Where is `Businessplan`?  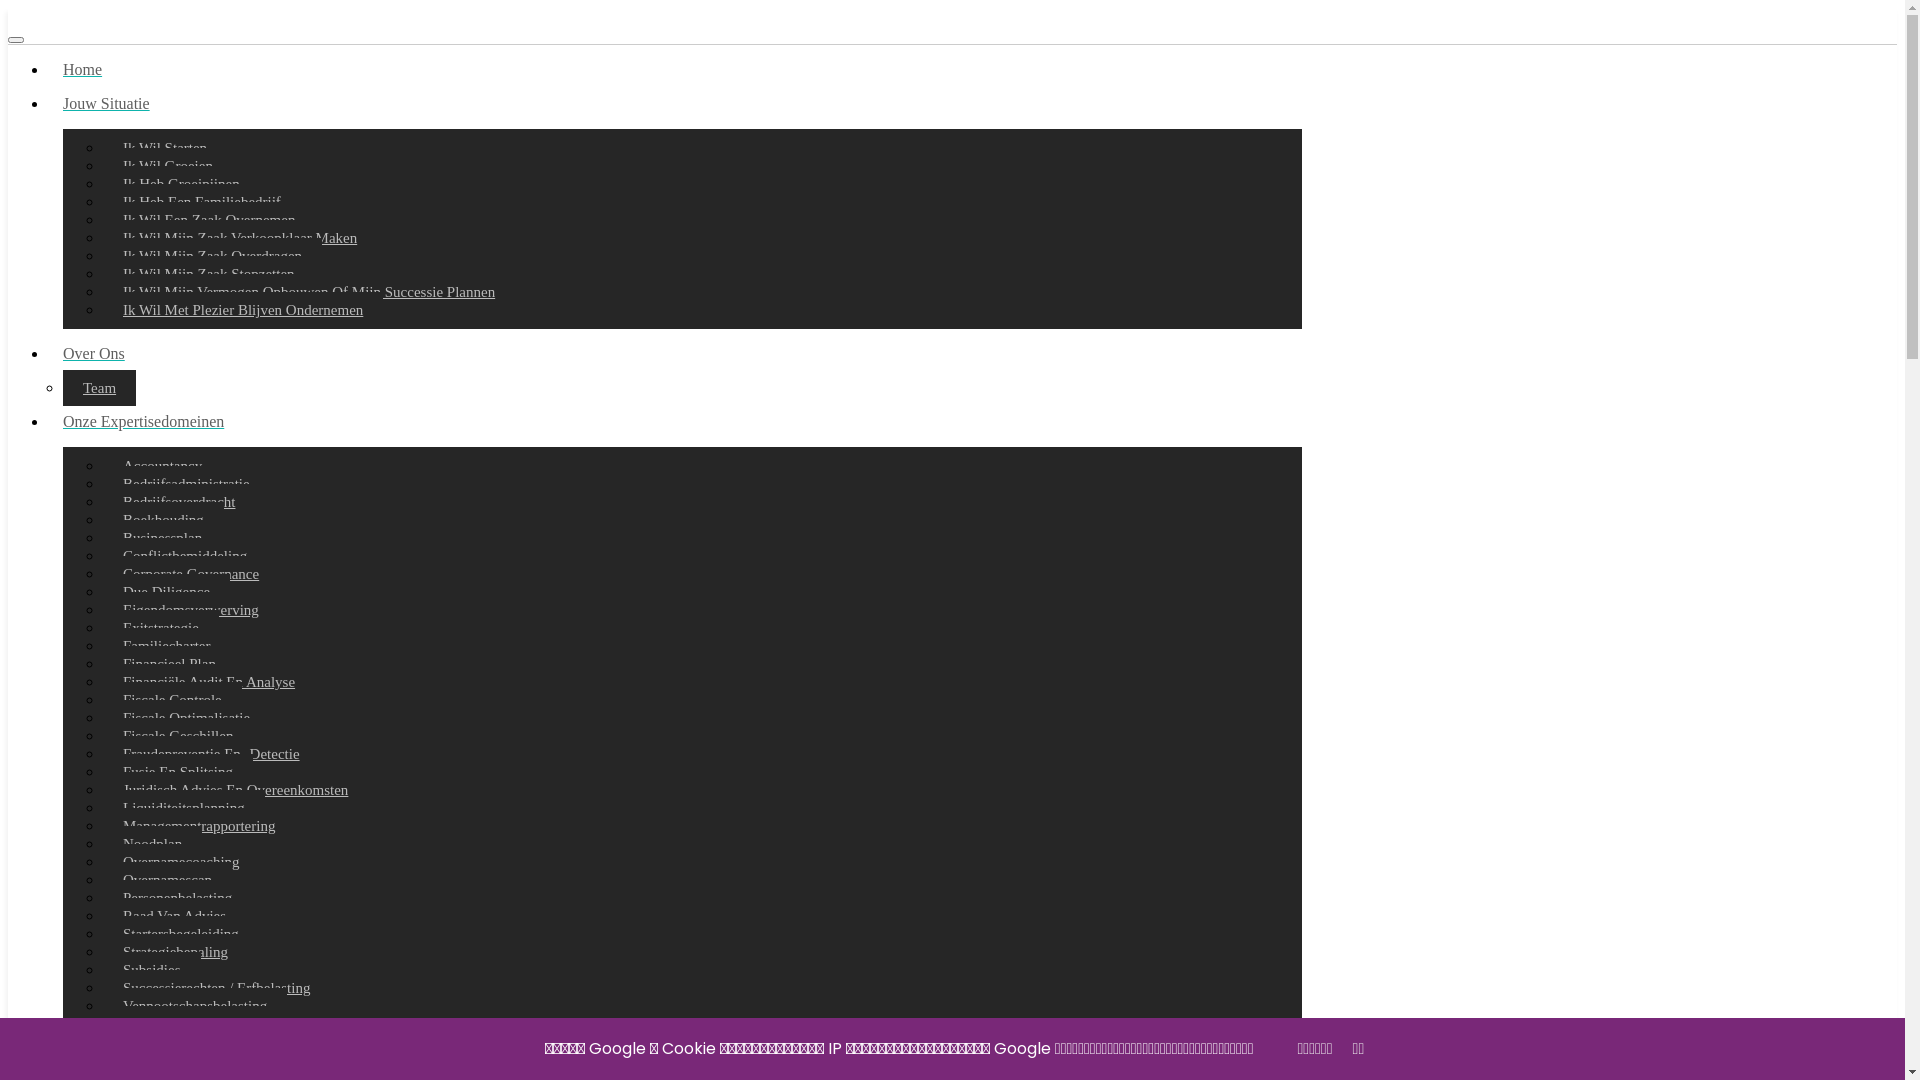
Businessplan is located at coordinates (162, 538).